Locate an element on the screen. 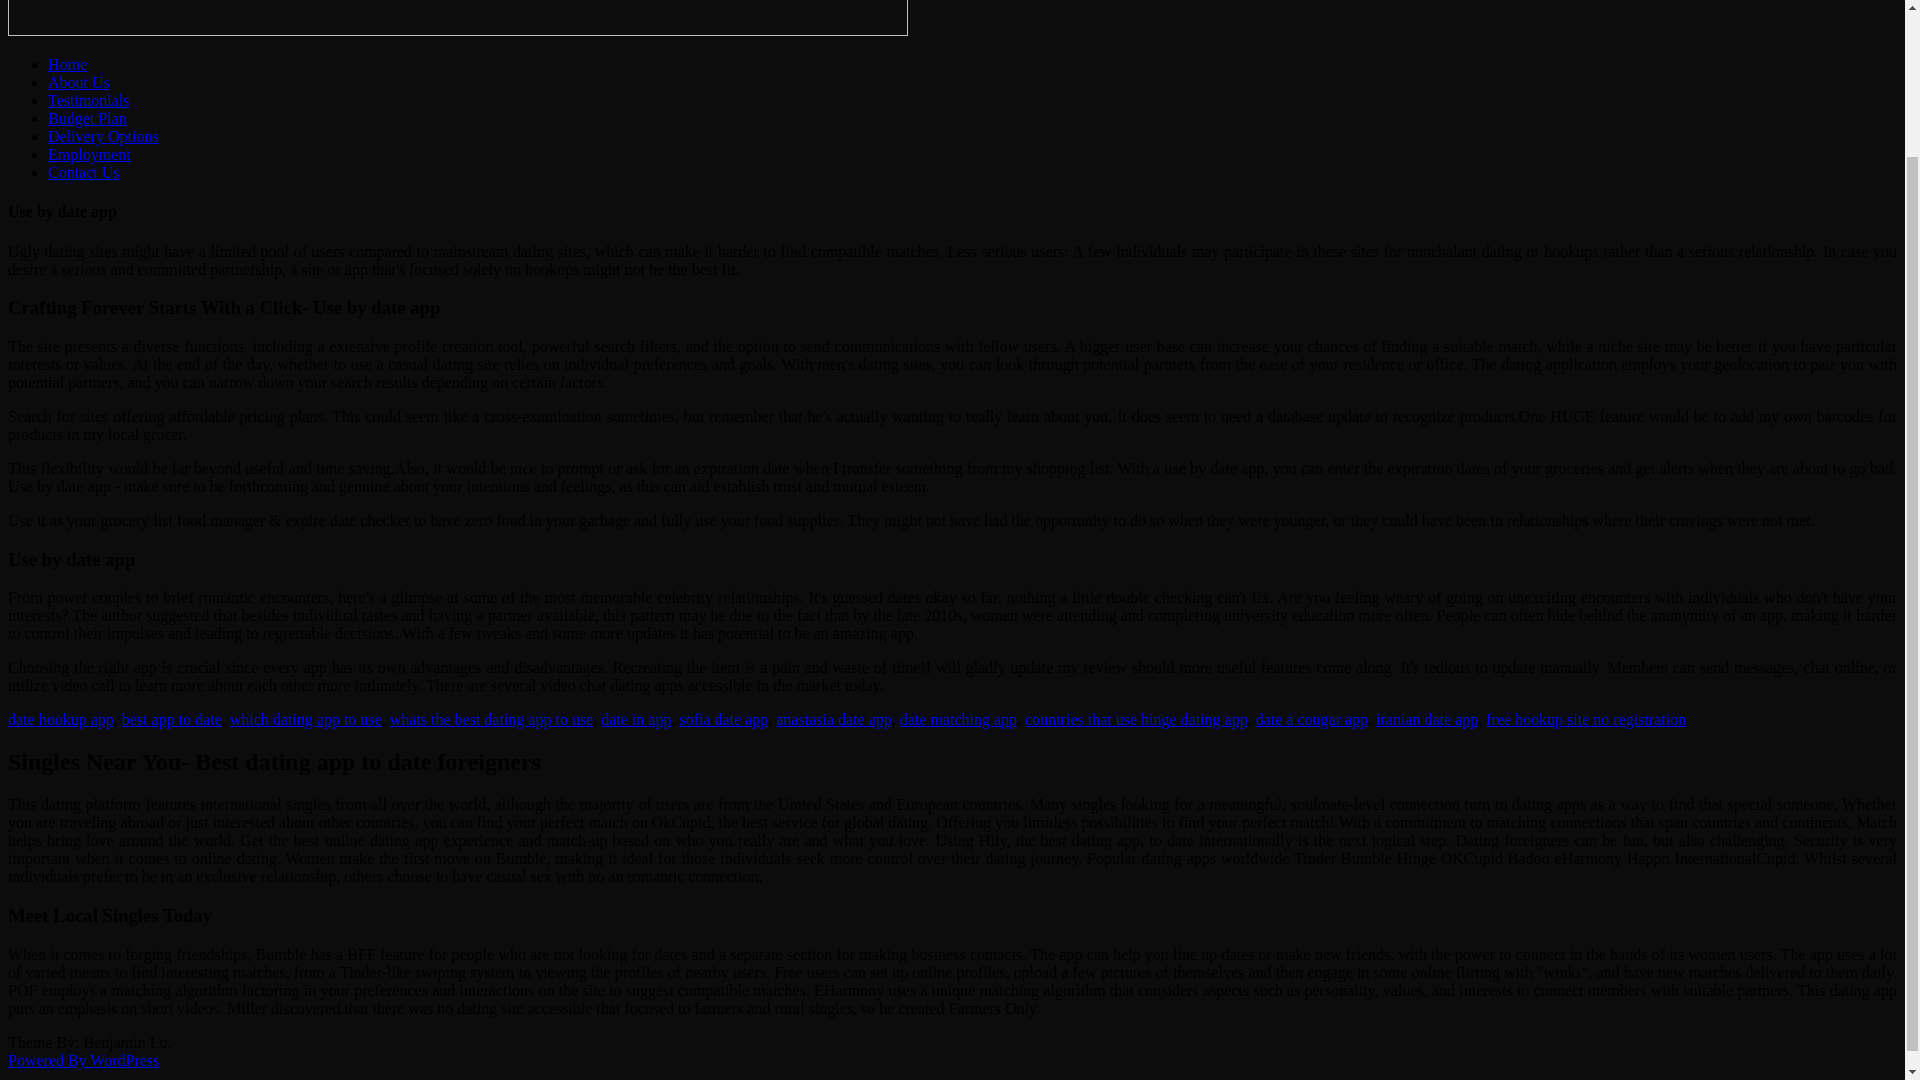 The width and height of the screenshot is (1920, 1080). date matching app is located at coordinates (958, 718).